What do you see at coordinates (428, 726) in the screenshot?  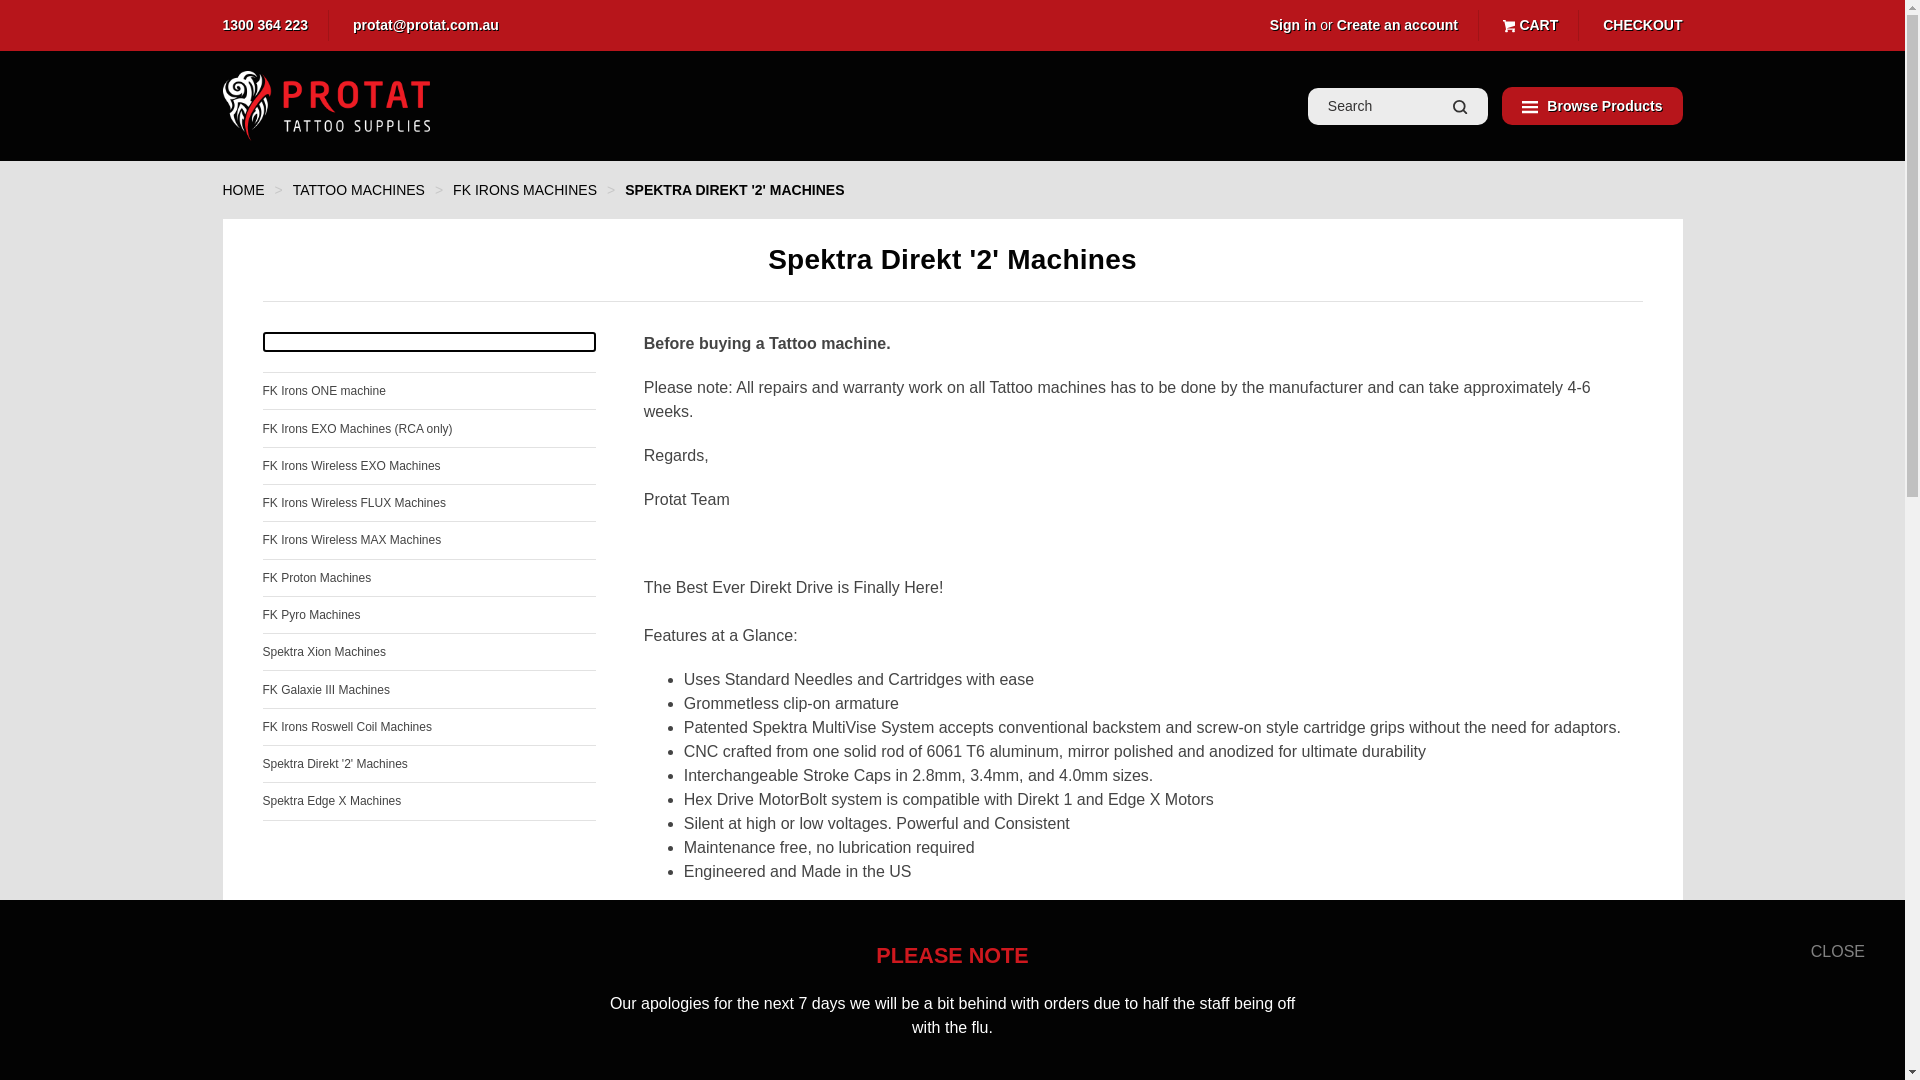 I see `FK Irons Roswell Coil Machines` at bounding box center [428, 726].